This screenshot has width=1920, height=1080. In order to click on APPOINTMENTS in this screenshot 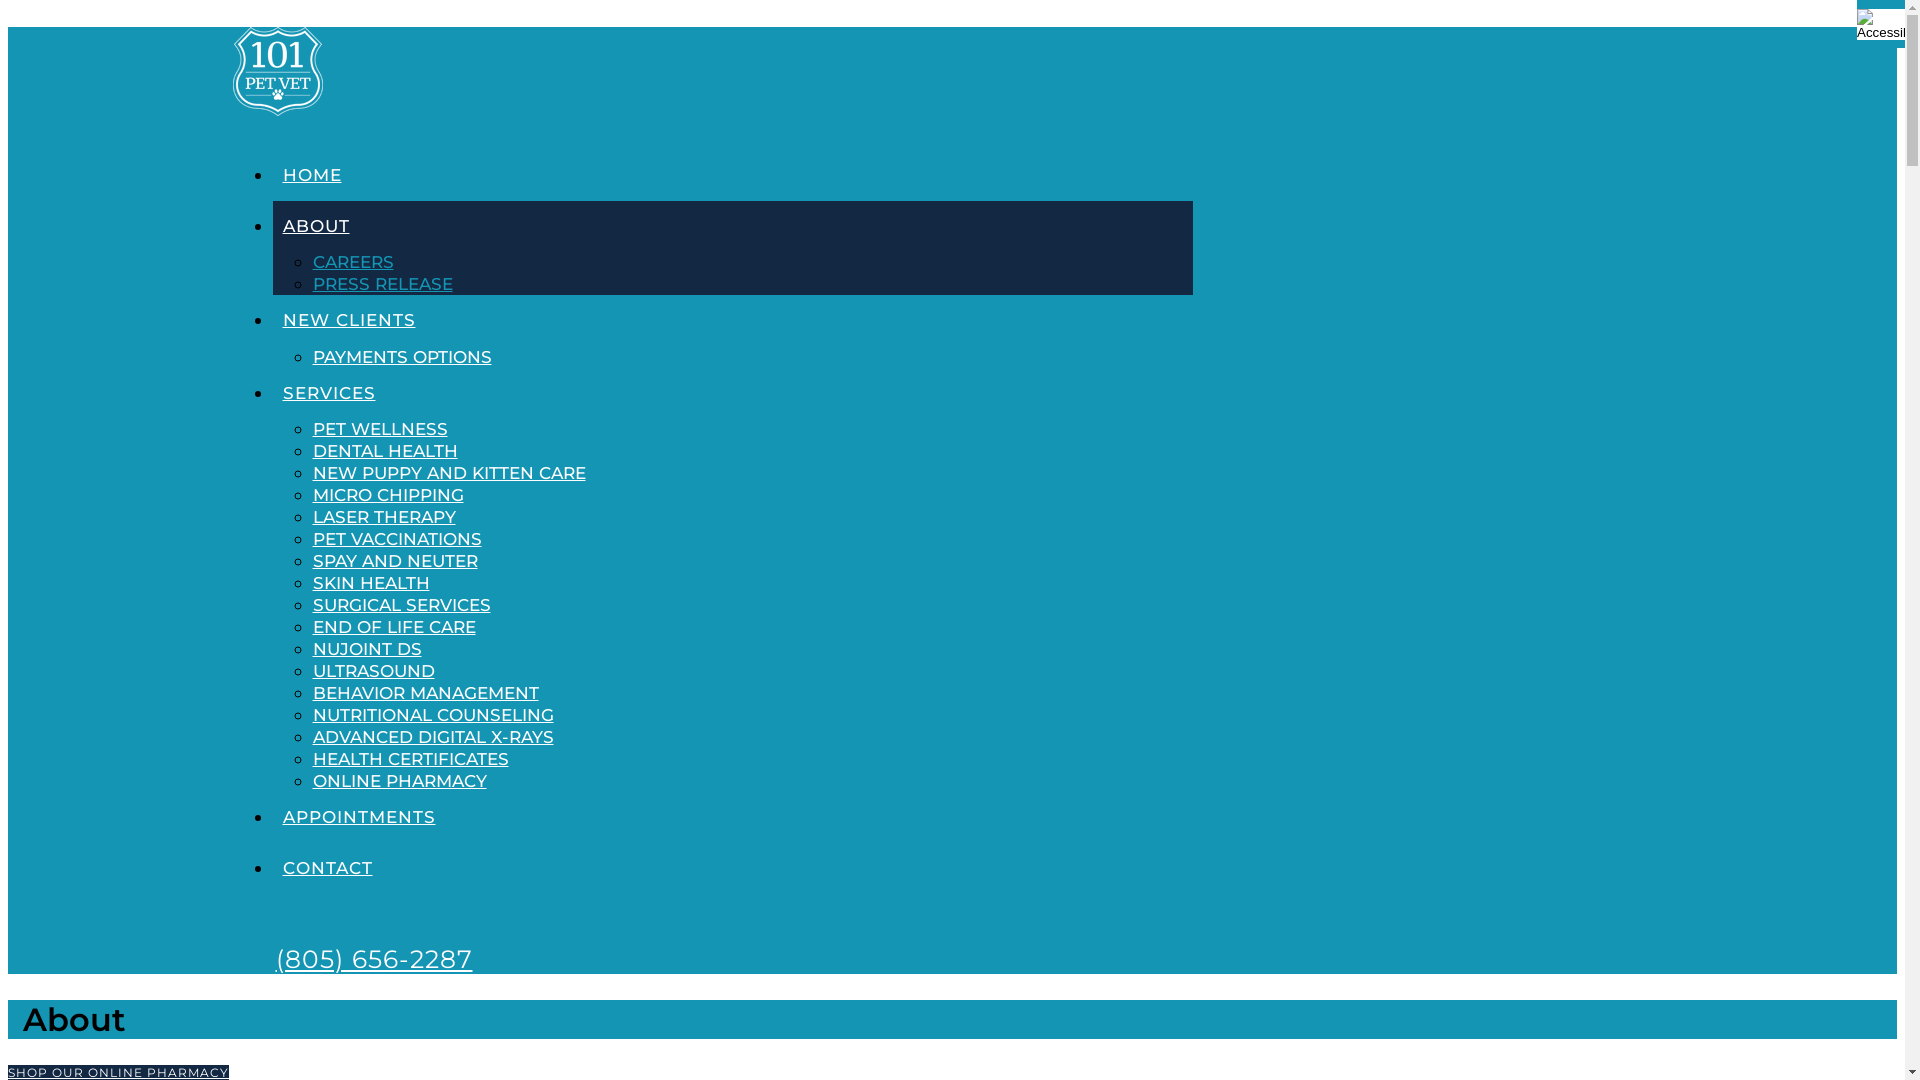, I will do `click(732, 818)`.